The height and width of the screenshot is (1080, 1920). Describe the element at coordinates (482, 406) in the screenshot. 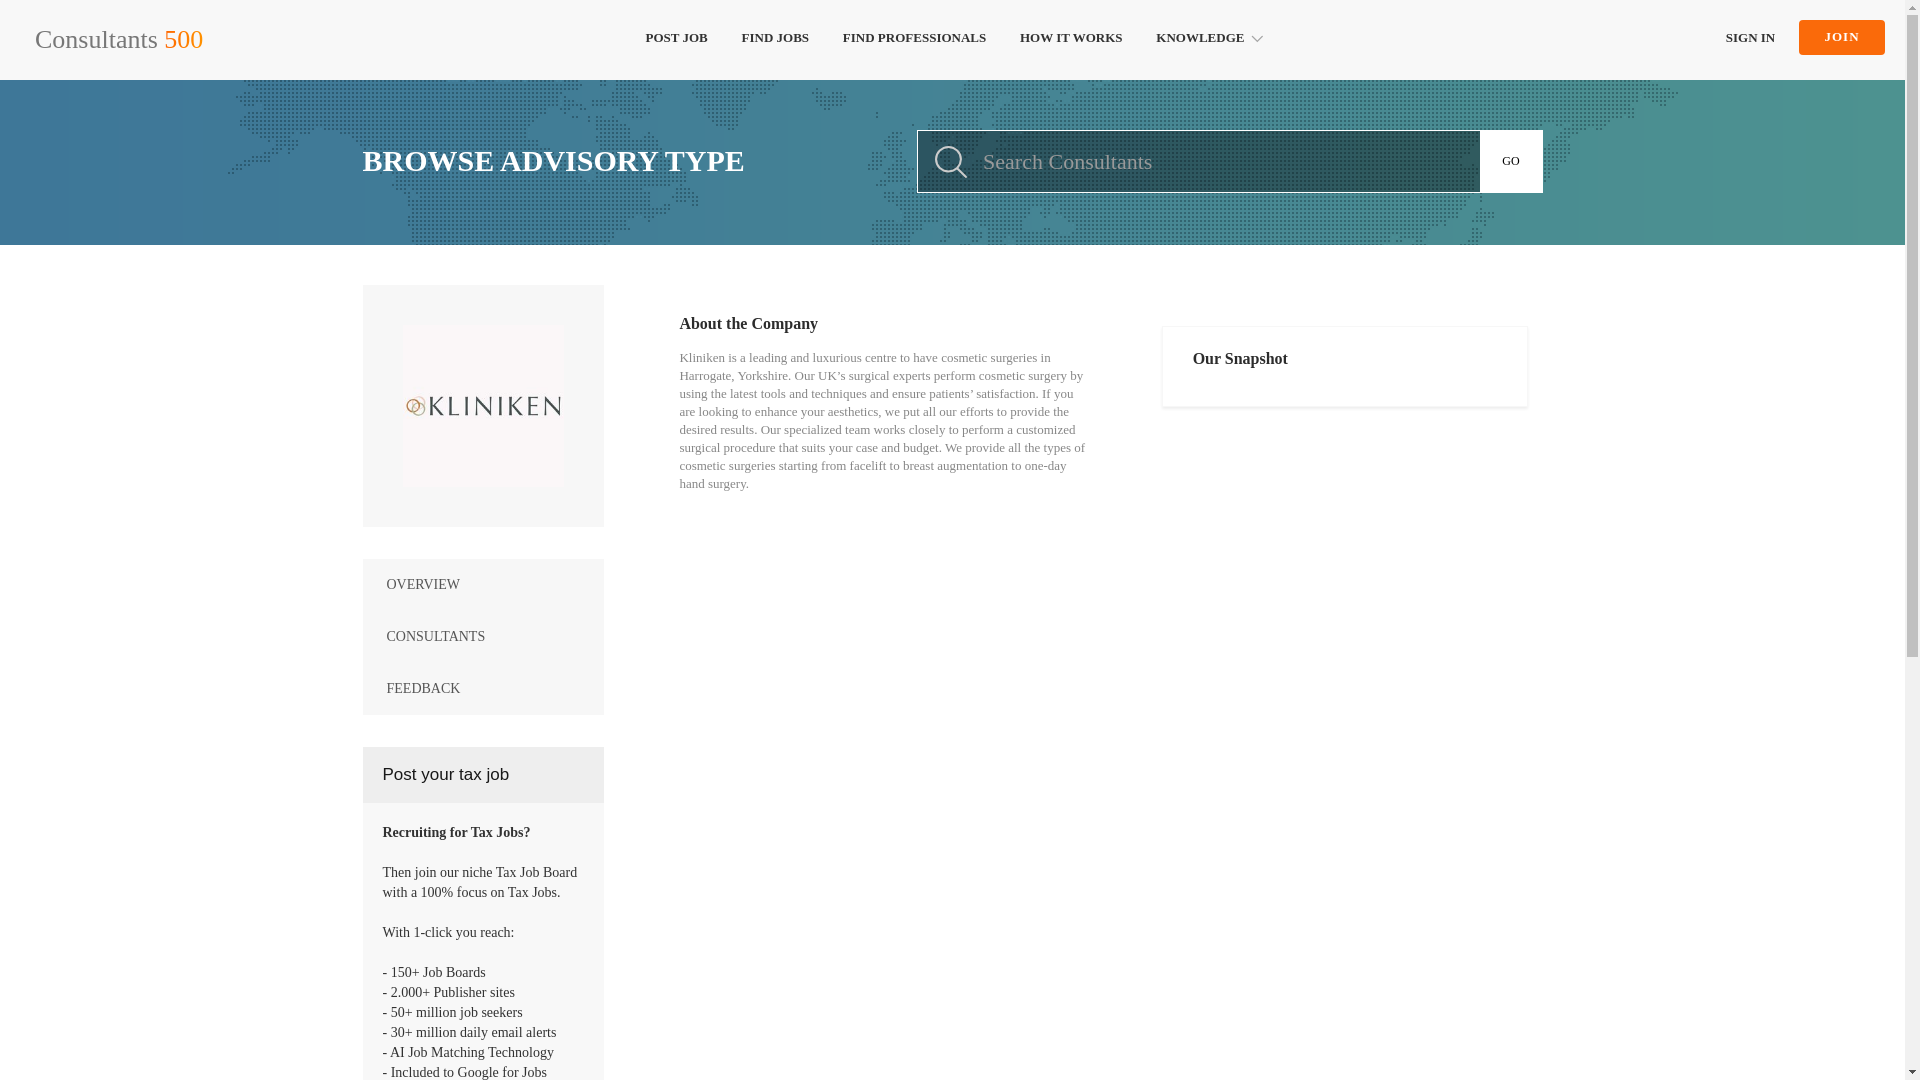

I see `Kliniken UK` at that location.